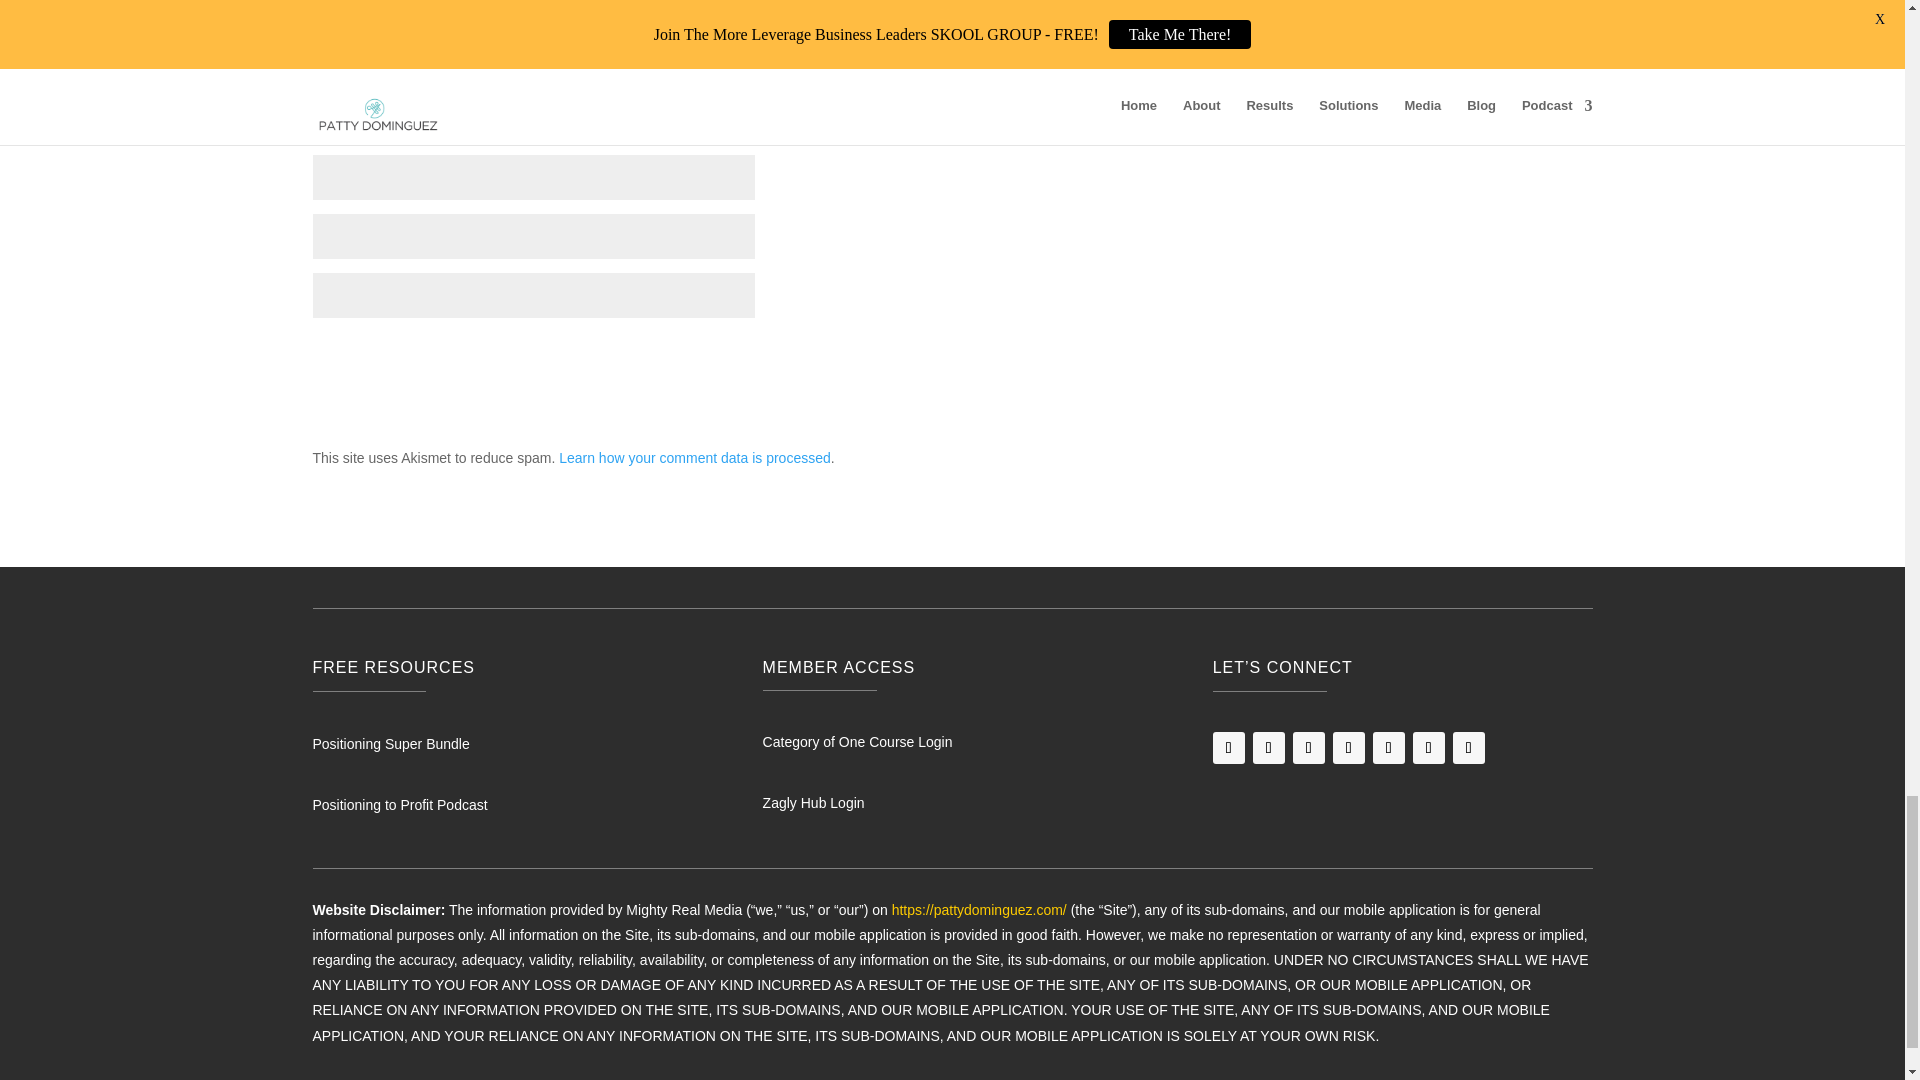 Image resolution: width=1920 pixels, height=1080 pixels. I want to click on Follow on Youtube, so click(1468, 748).